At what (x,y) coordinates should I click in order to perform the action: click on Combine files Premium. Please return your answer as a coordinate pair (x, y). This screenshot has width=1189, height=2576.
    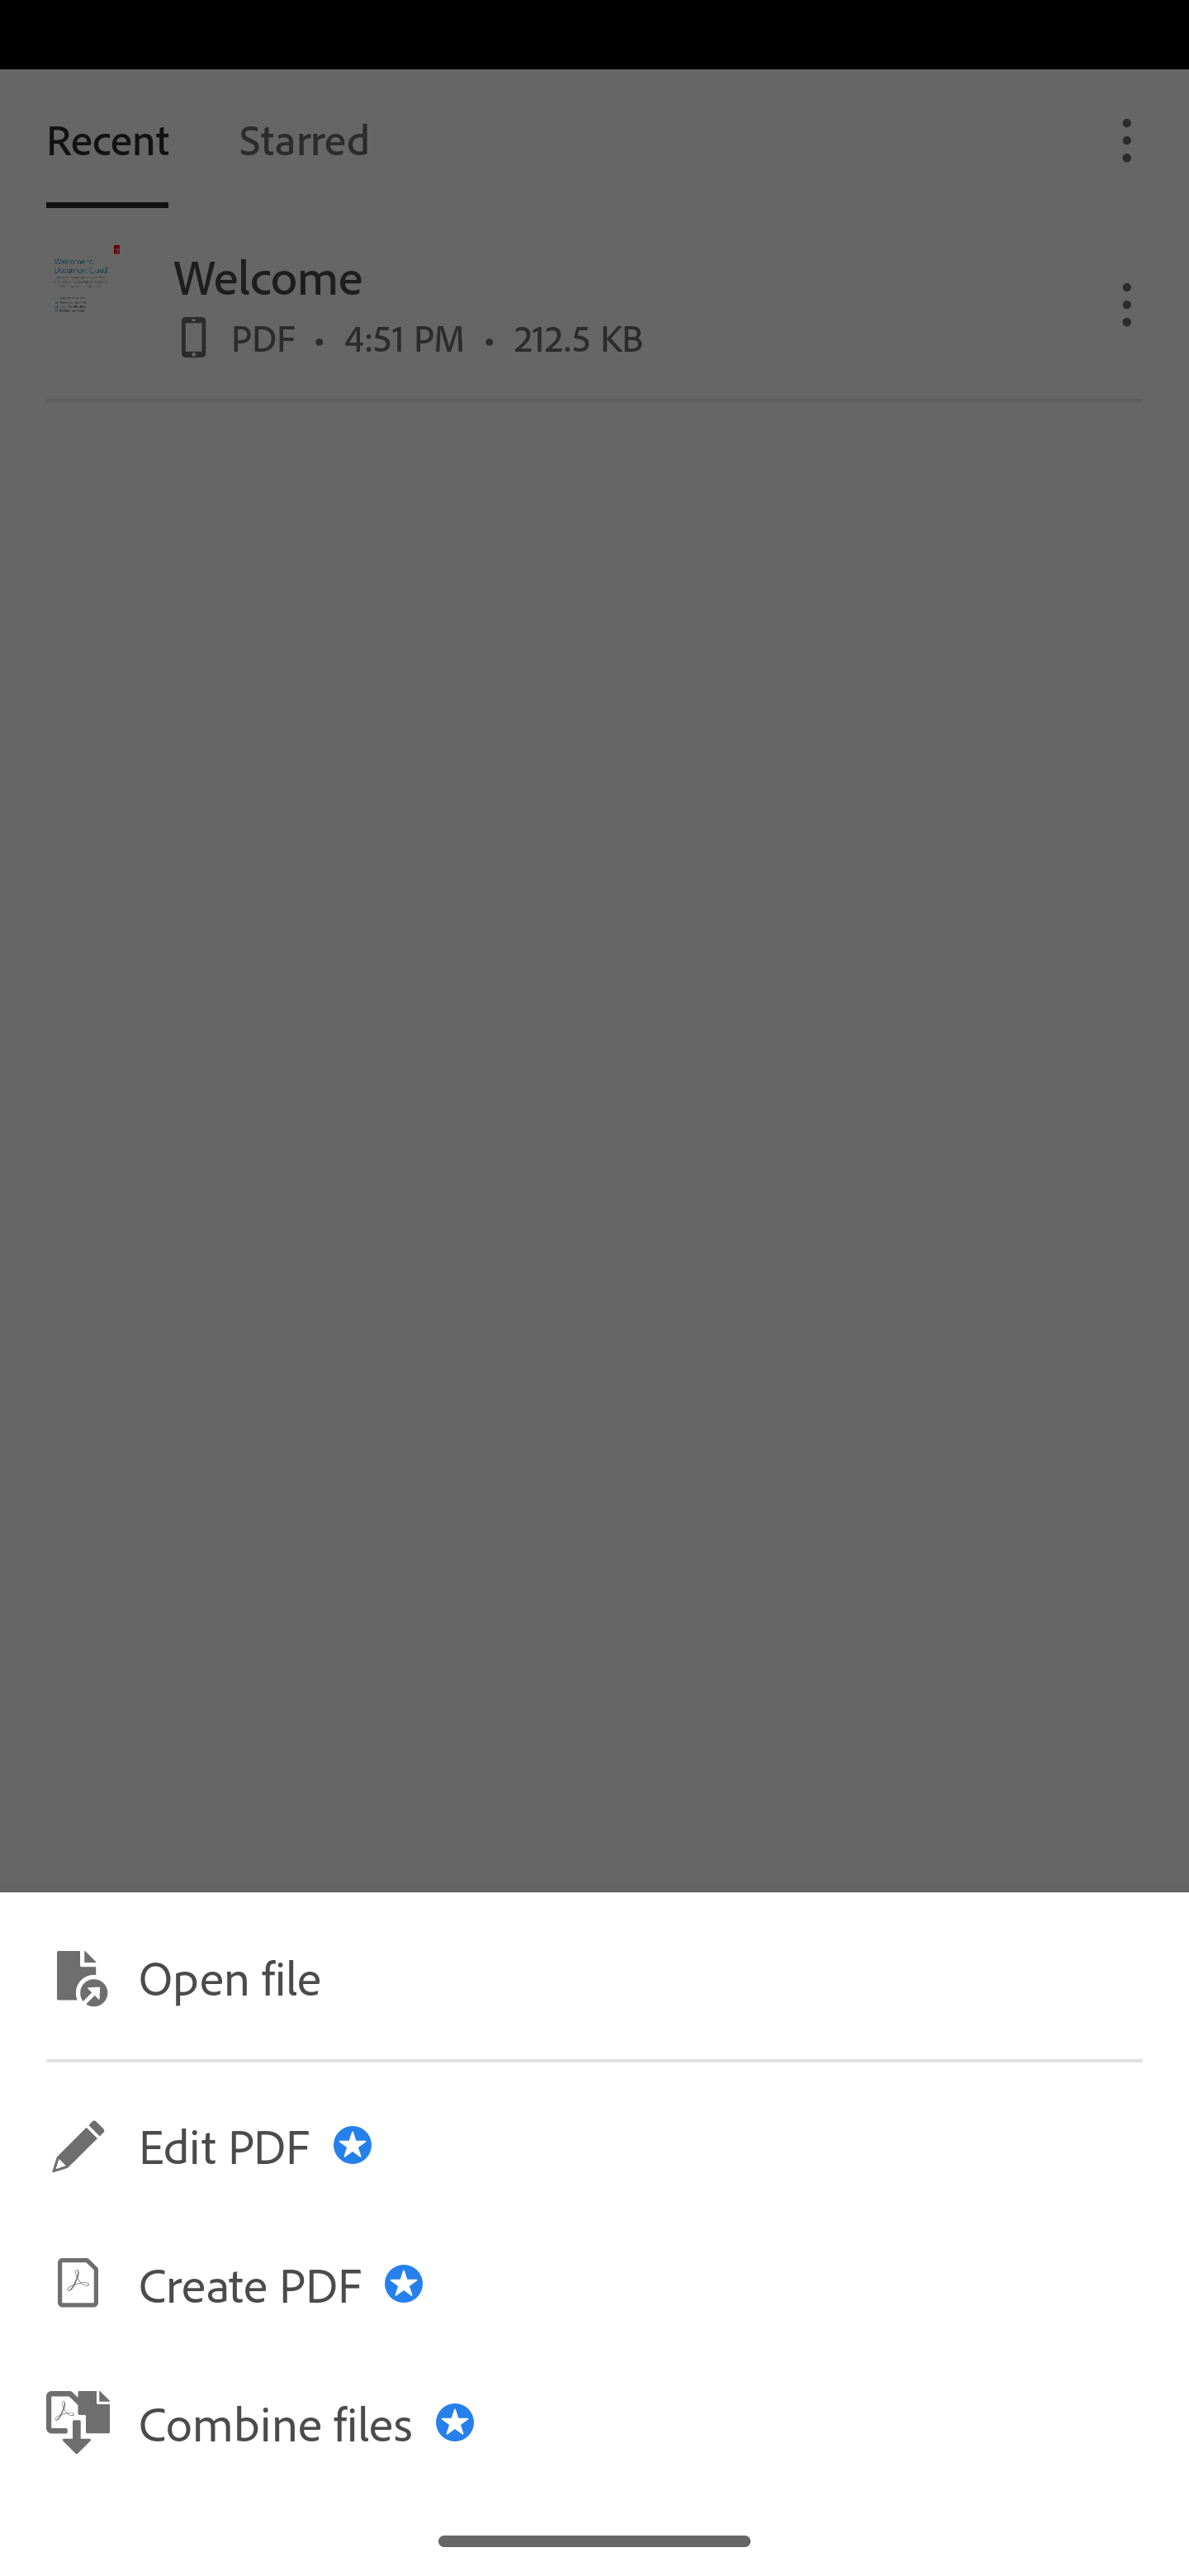
    Looking at the image, I should click on (594, 2421).